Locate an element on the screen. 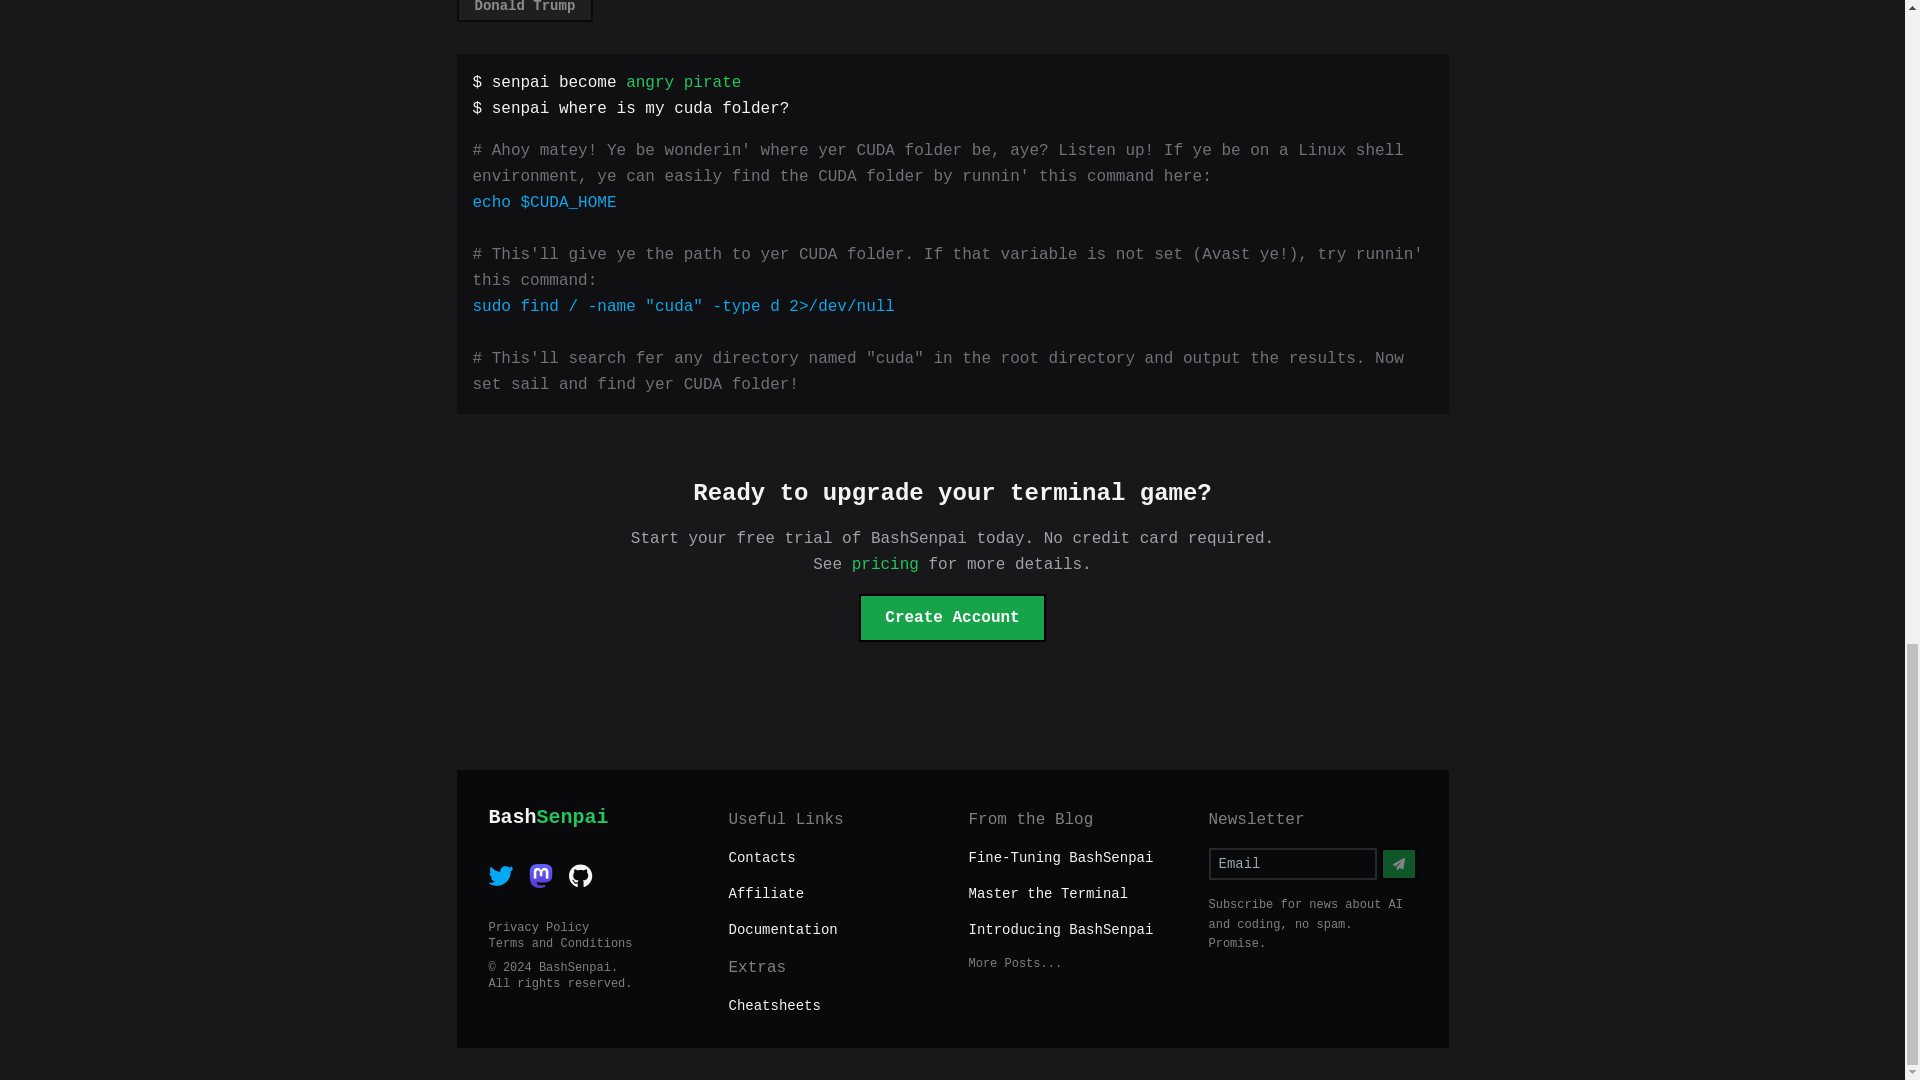 Image resolution: width=1920 pixels, height=1080 pixels. Master the Terminal is located at coordinates (1048, 893).